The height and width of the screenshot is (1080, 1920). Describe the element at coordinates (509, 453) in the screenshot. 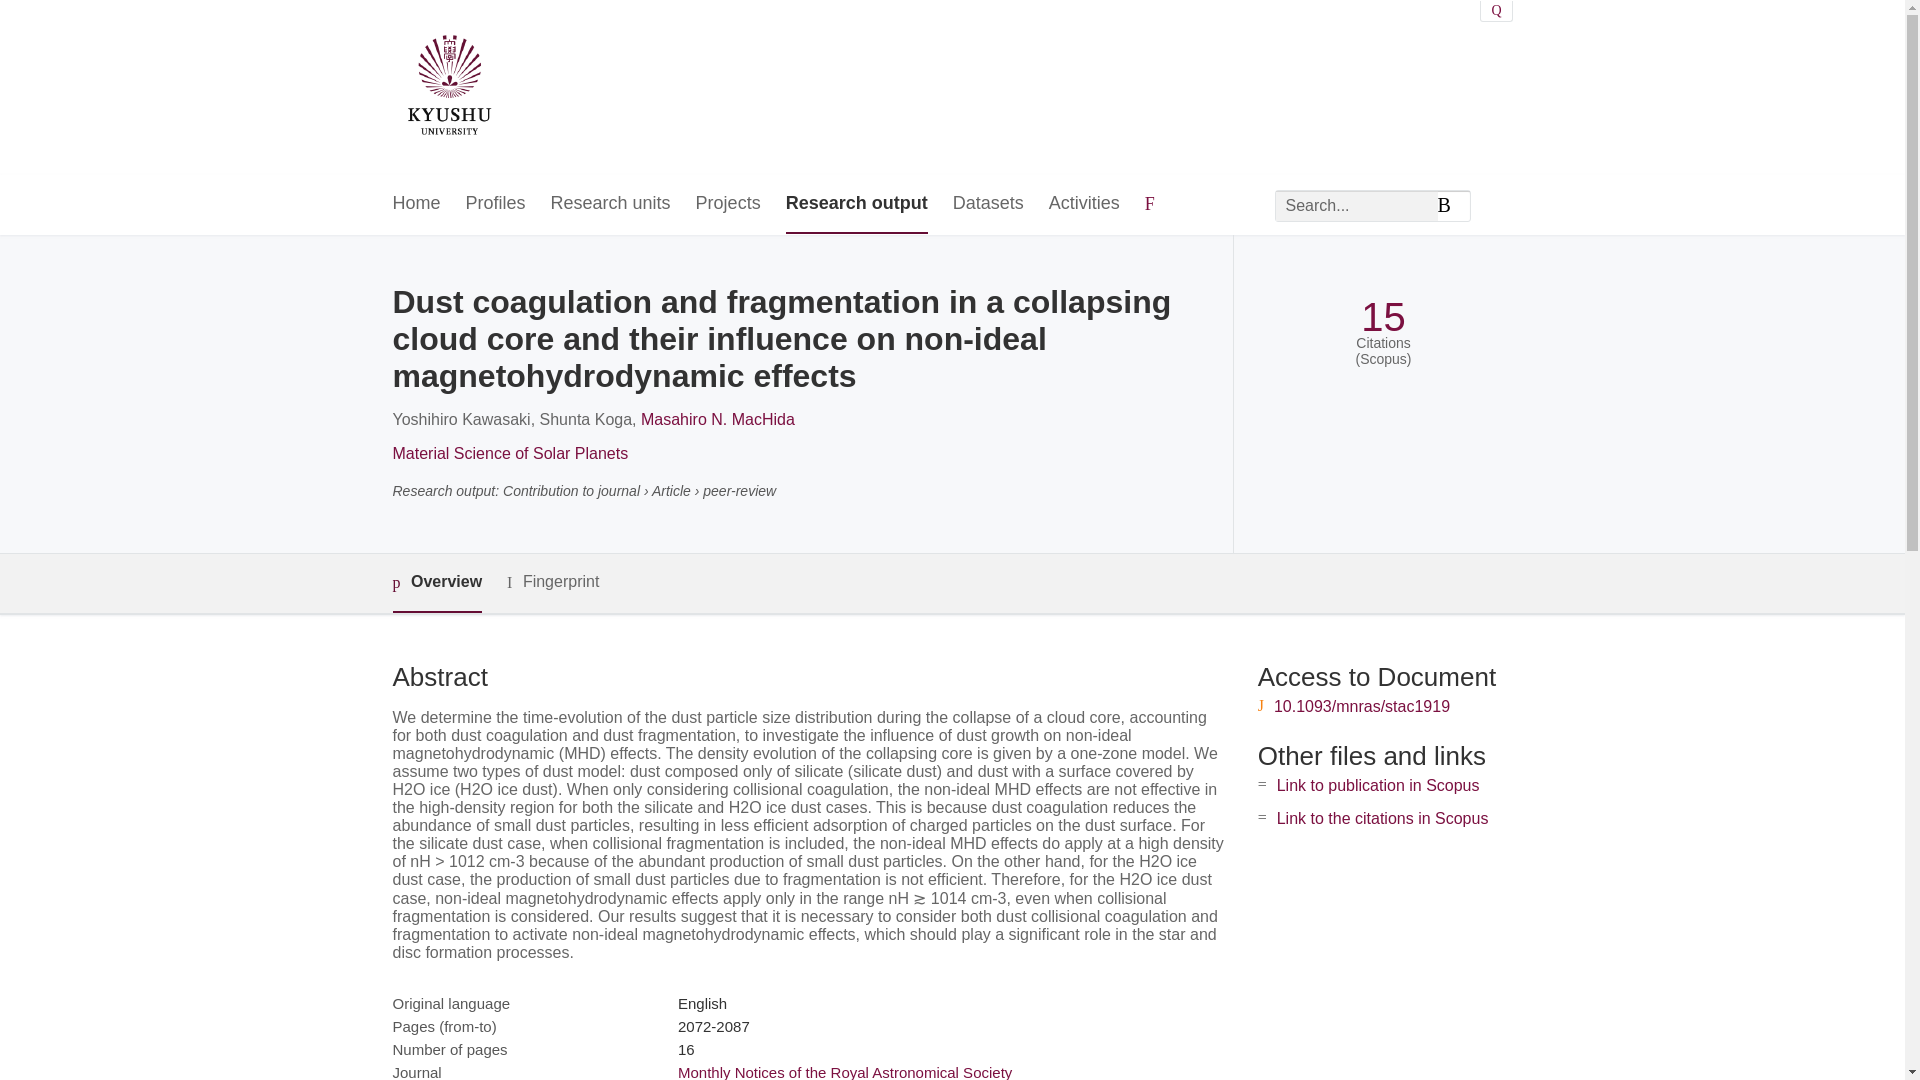

I see `Material Science of Solar Planets` at that location.